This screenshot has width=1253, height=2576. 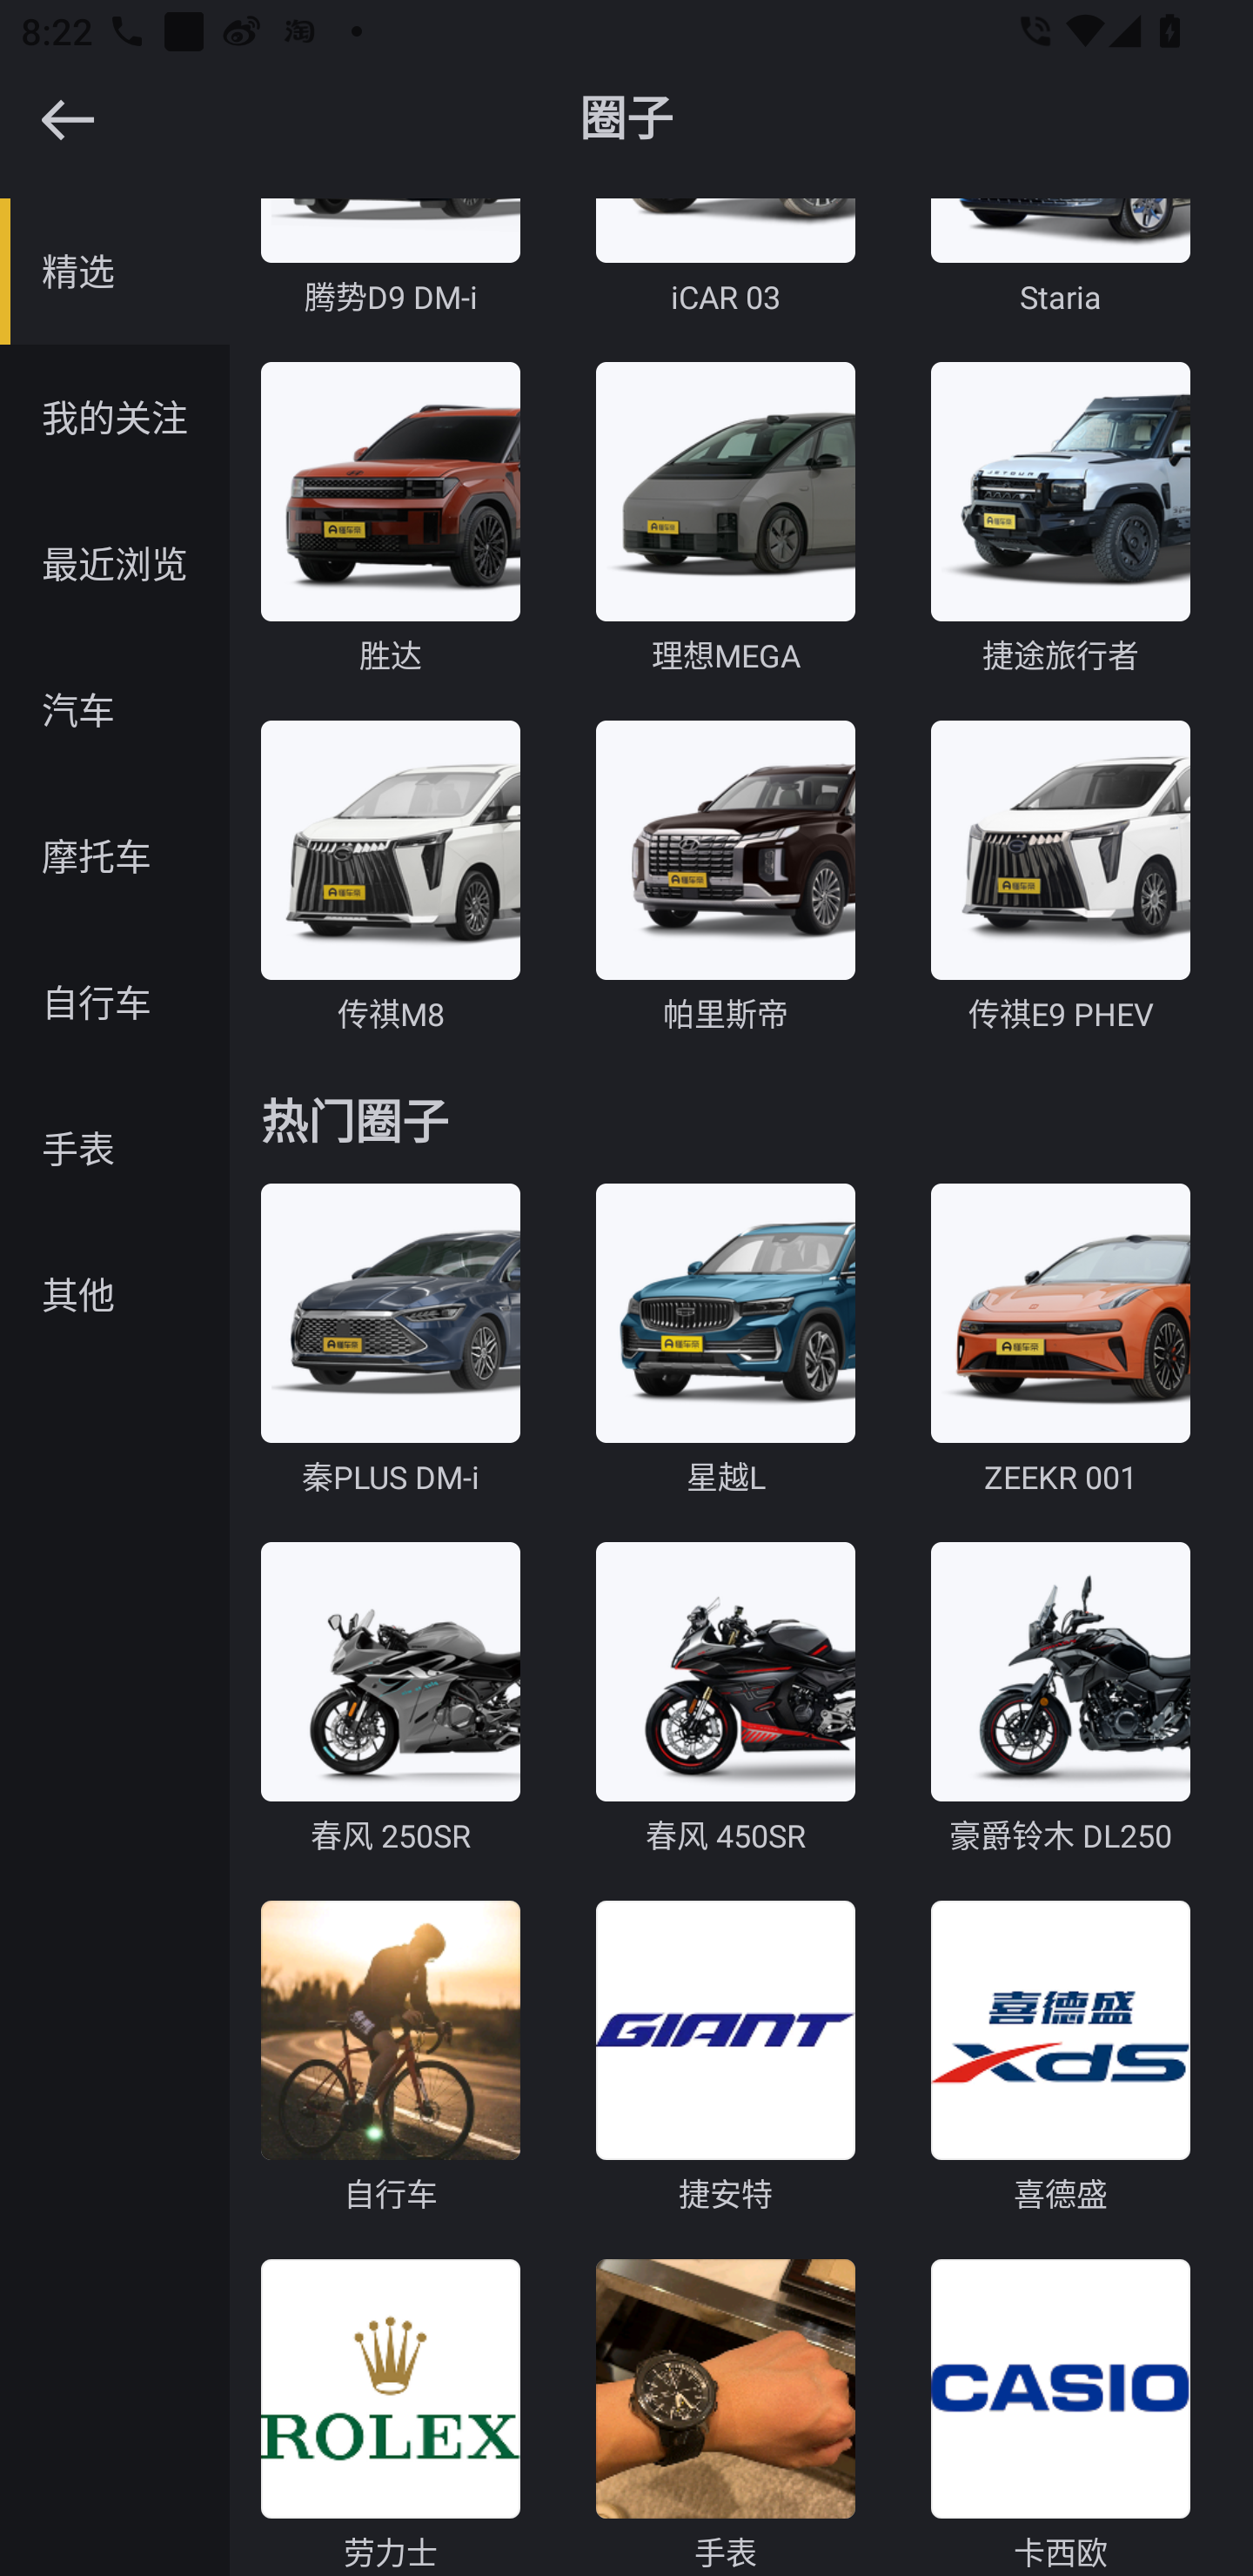 What do you see at coordinates (390, 2418) in the screenshot?
I see `劳力士` at bounding box center [390, 2418].